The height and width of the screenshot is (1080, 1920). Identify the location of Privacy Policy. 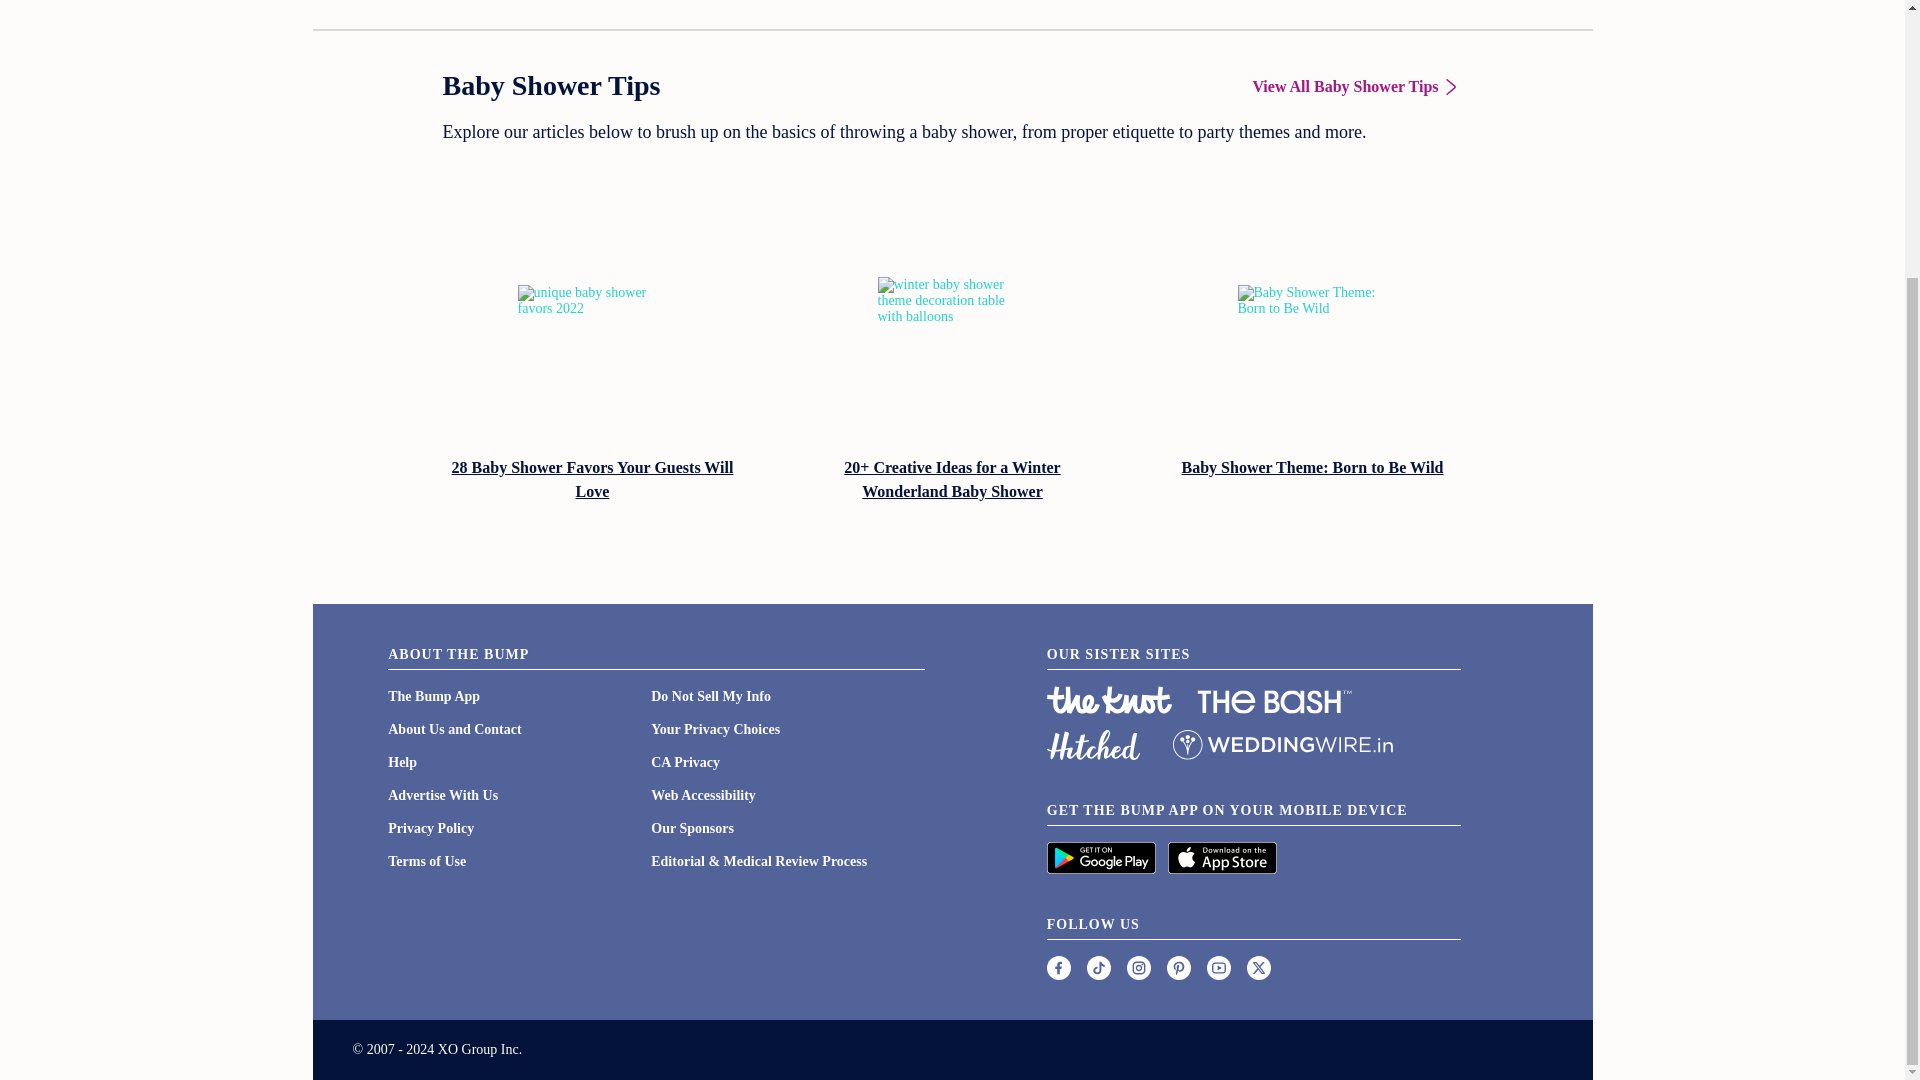
(430, 828).